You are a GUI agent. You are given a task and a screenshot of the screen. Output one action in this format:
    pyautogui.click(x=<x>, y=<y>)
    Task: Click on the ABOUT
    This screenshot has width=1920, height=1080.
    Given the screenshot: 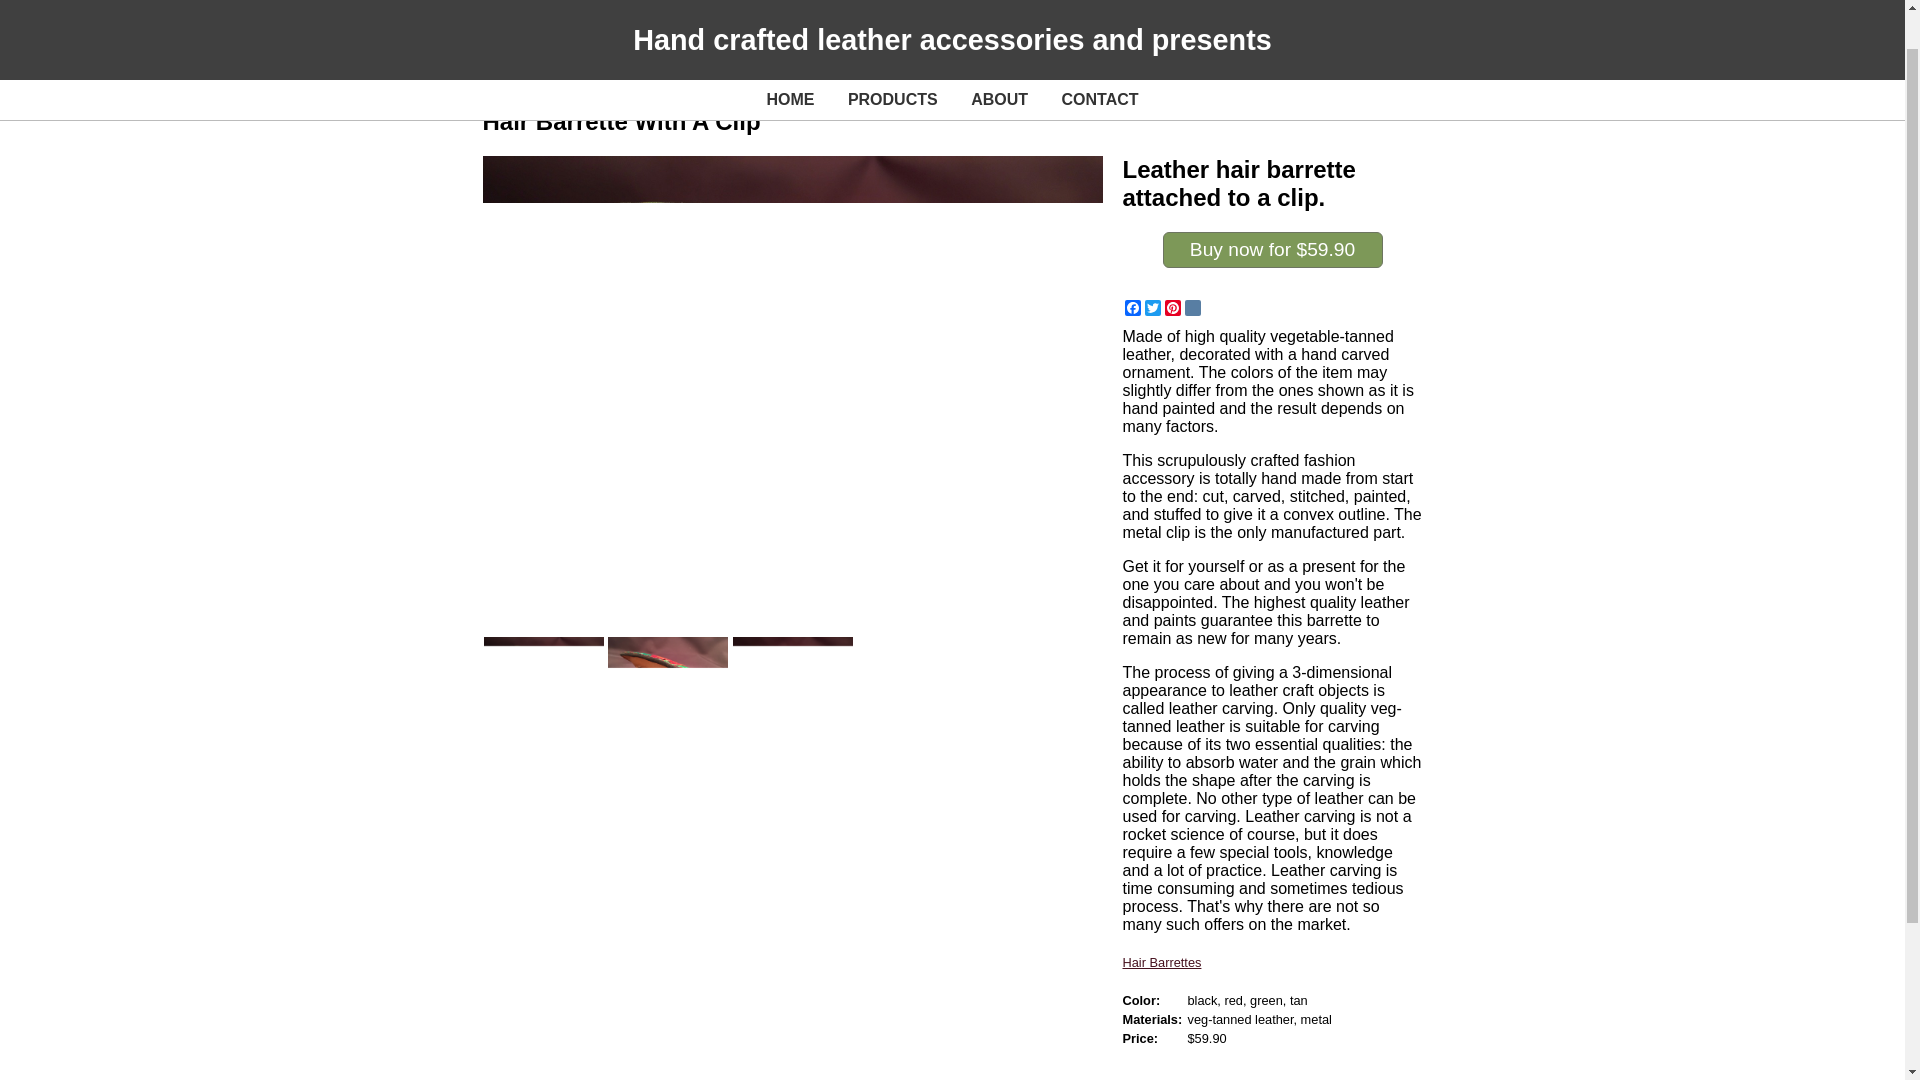 What is the action you would take?
    pyautogui.click(x=1000, y=57)
    